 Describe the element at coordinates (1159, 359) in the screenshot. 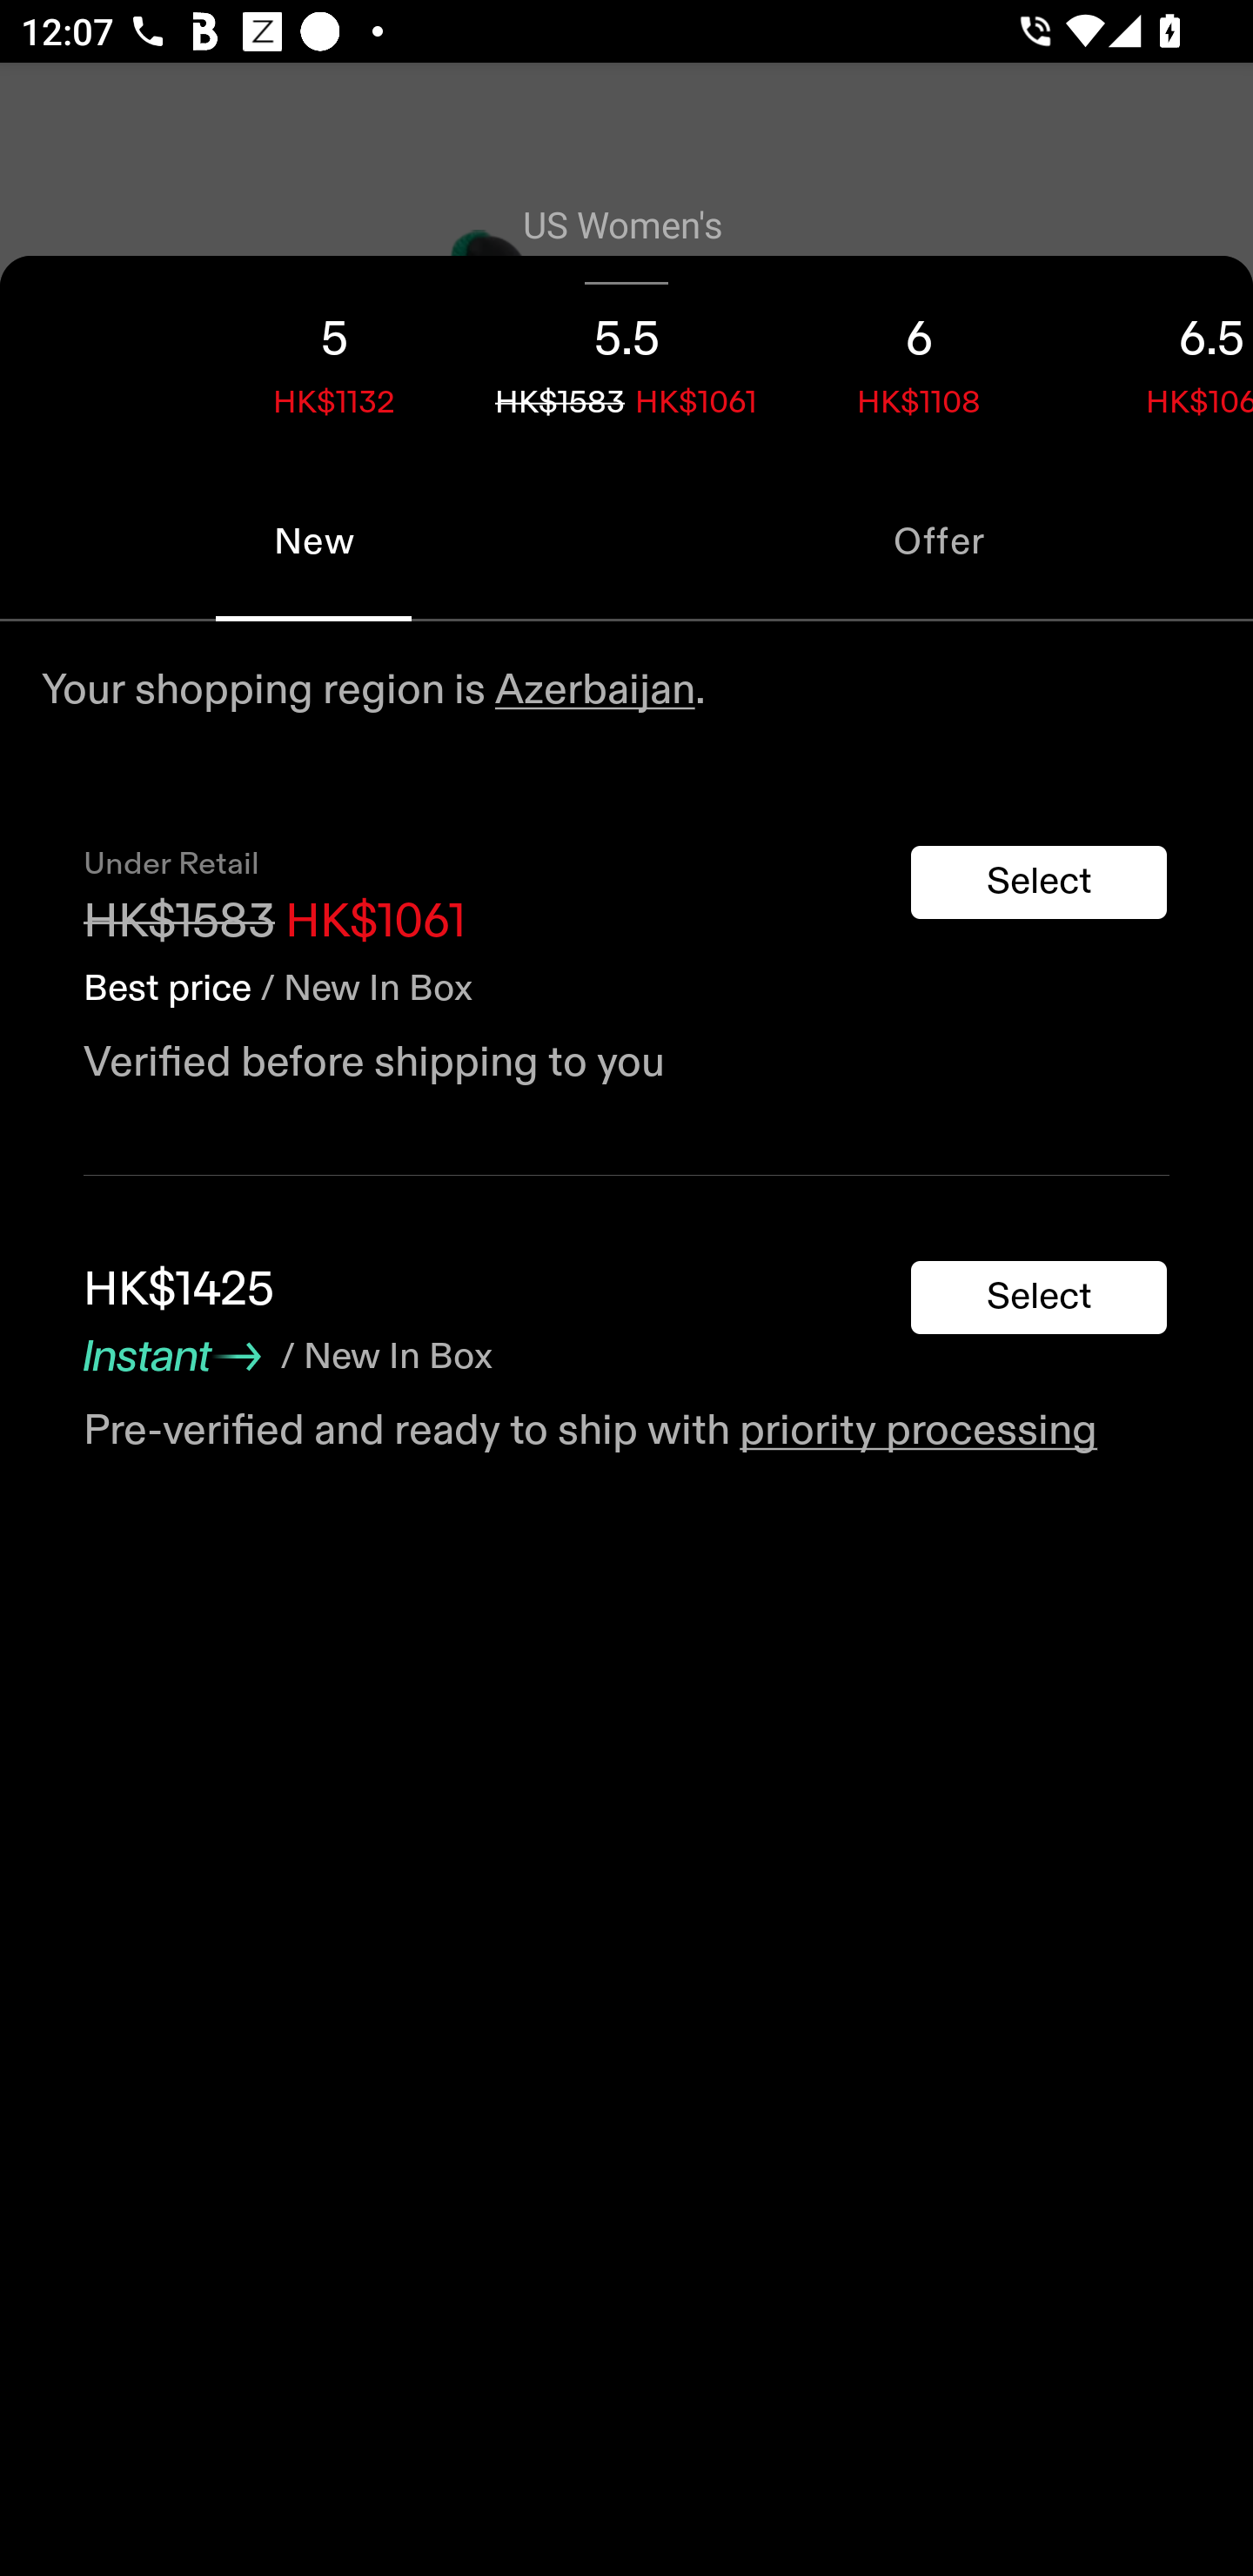

I see `6.5 HK$1068` at that location.